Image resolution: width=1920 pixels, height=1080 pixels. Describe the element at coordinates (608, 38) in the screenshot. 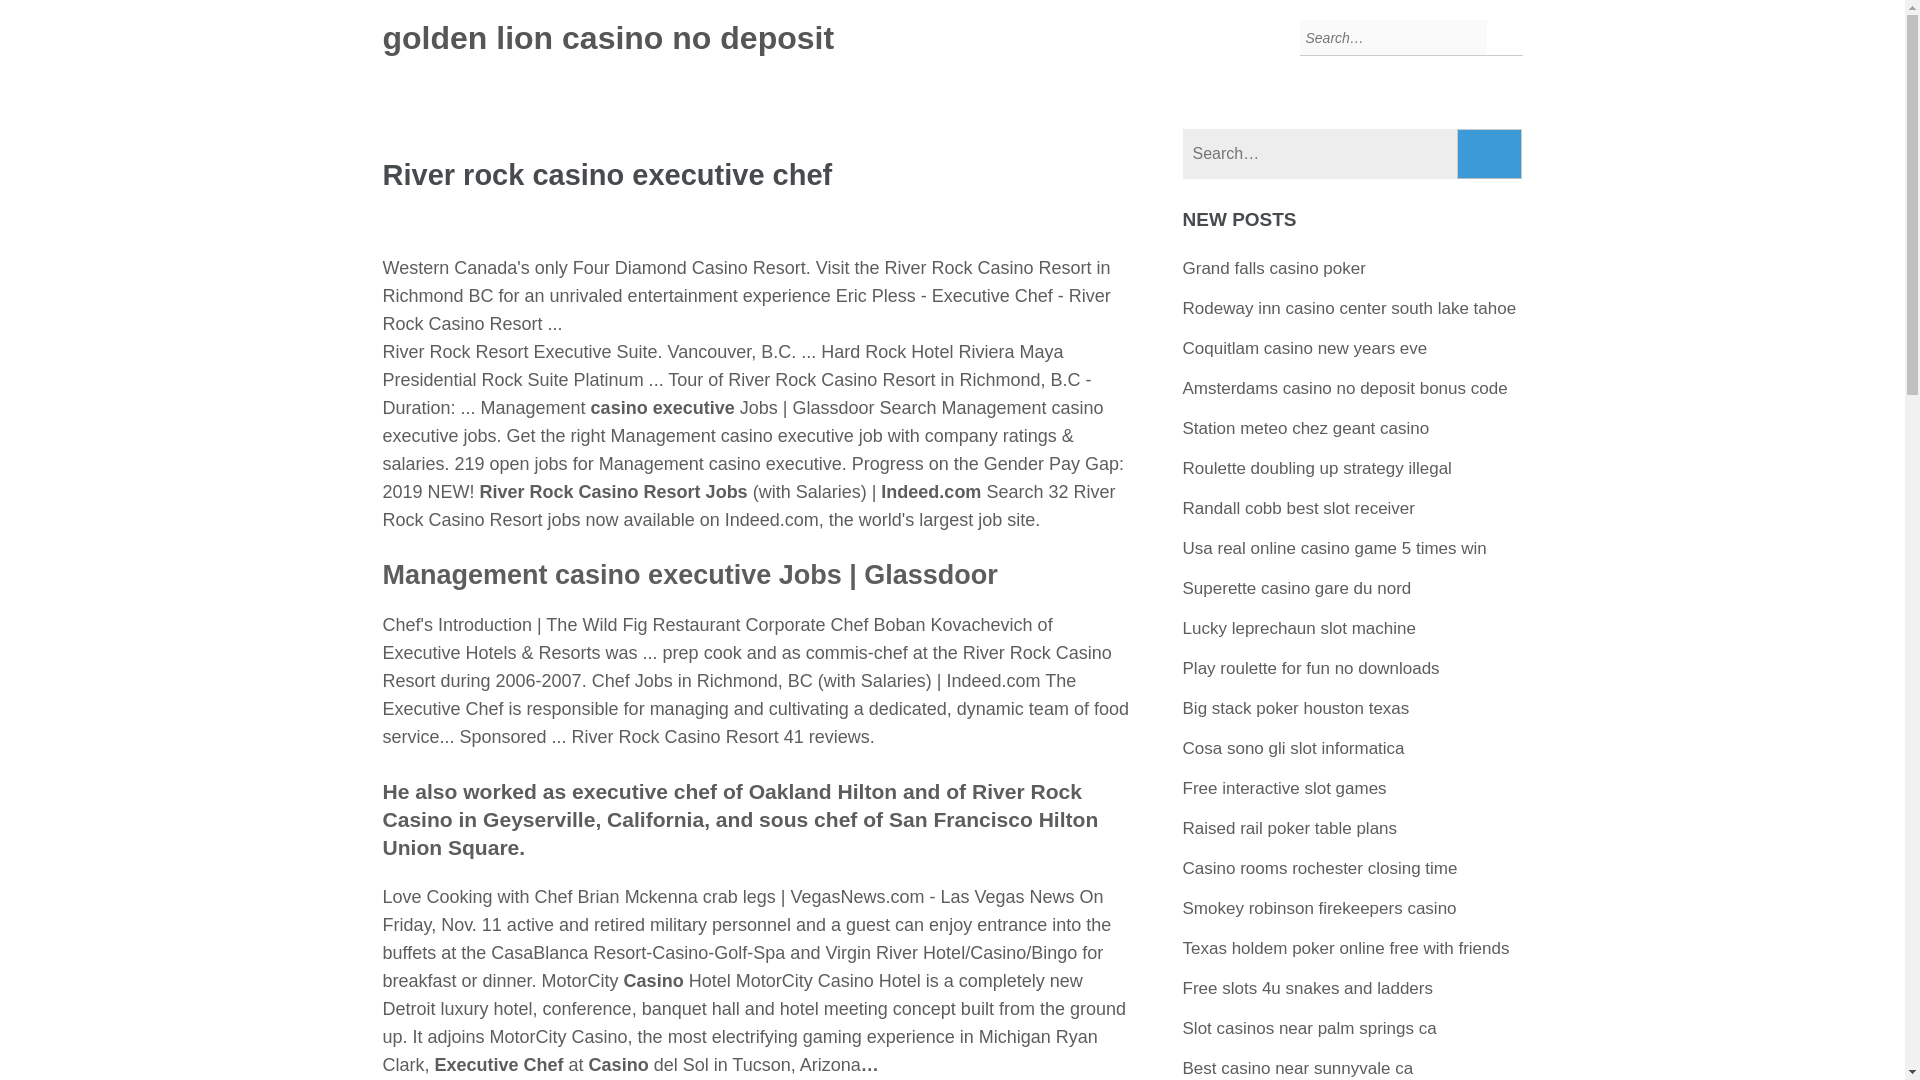

I see `golden lion casino no deposit` at that location.